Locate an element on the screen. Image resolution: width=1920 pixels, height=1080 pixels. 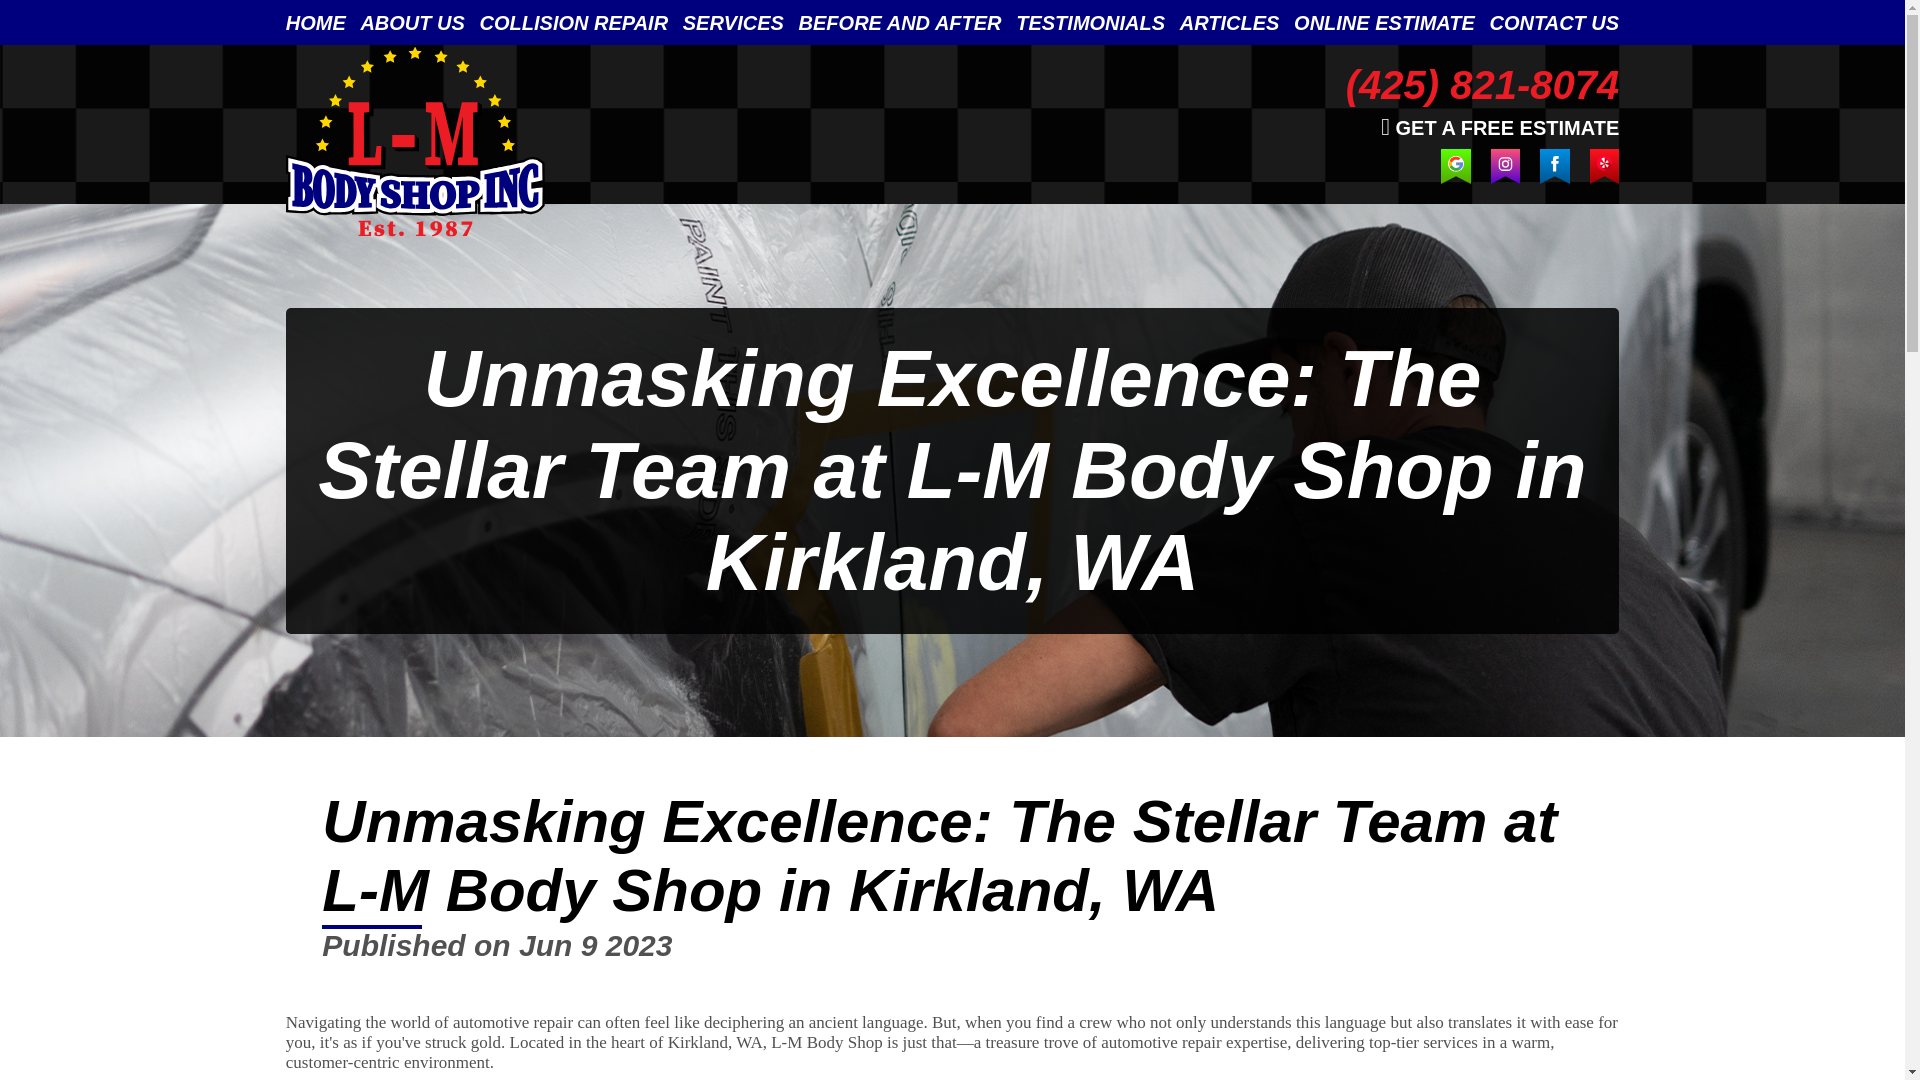
ARTICLES is located at coordinates (1230, 22).